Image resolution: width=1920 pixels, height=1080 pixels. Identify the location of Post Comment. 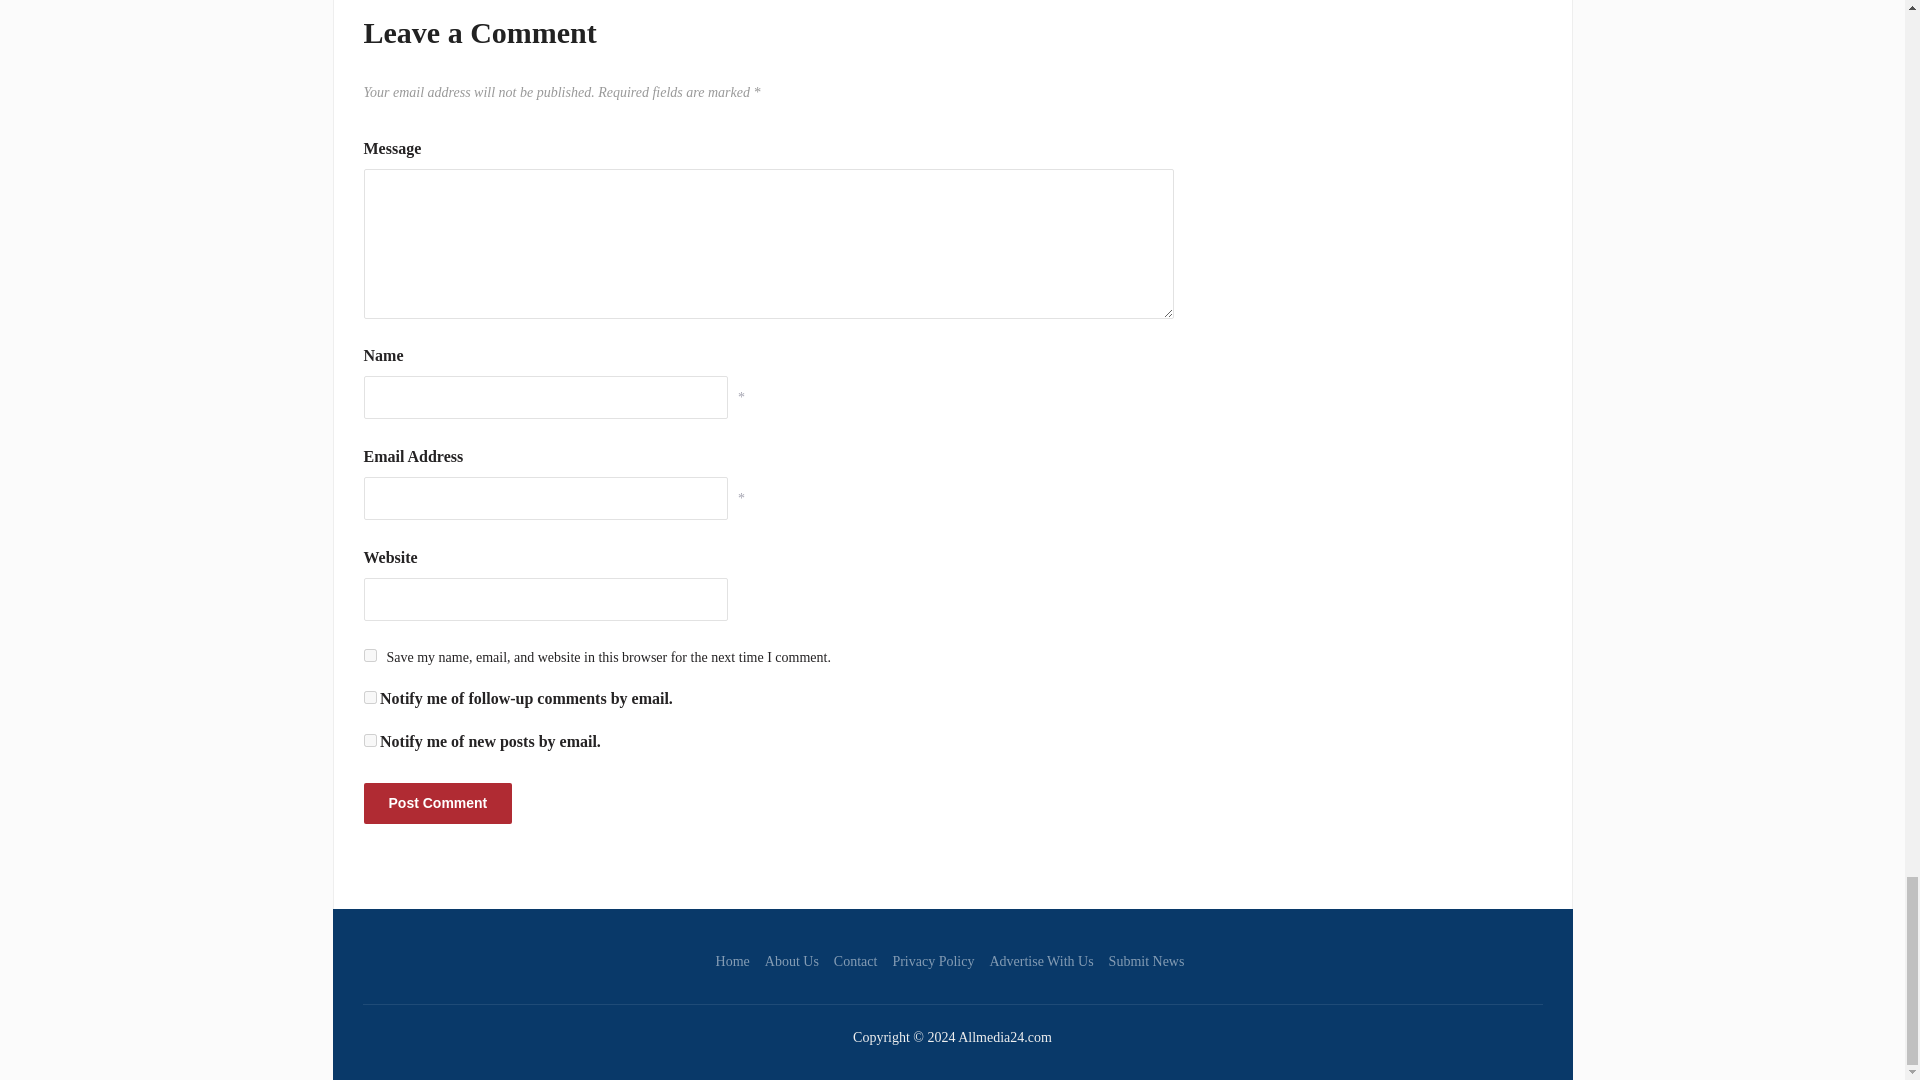
(438, 804).